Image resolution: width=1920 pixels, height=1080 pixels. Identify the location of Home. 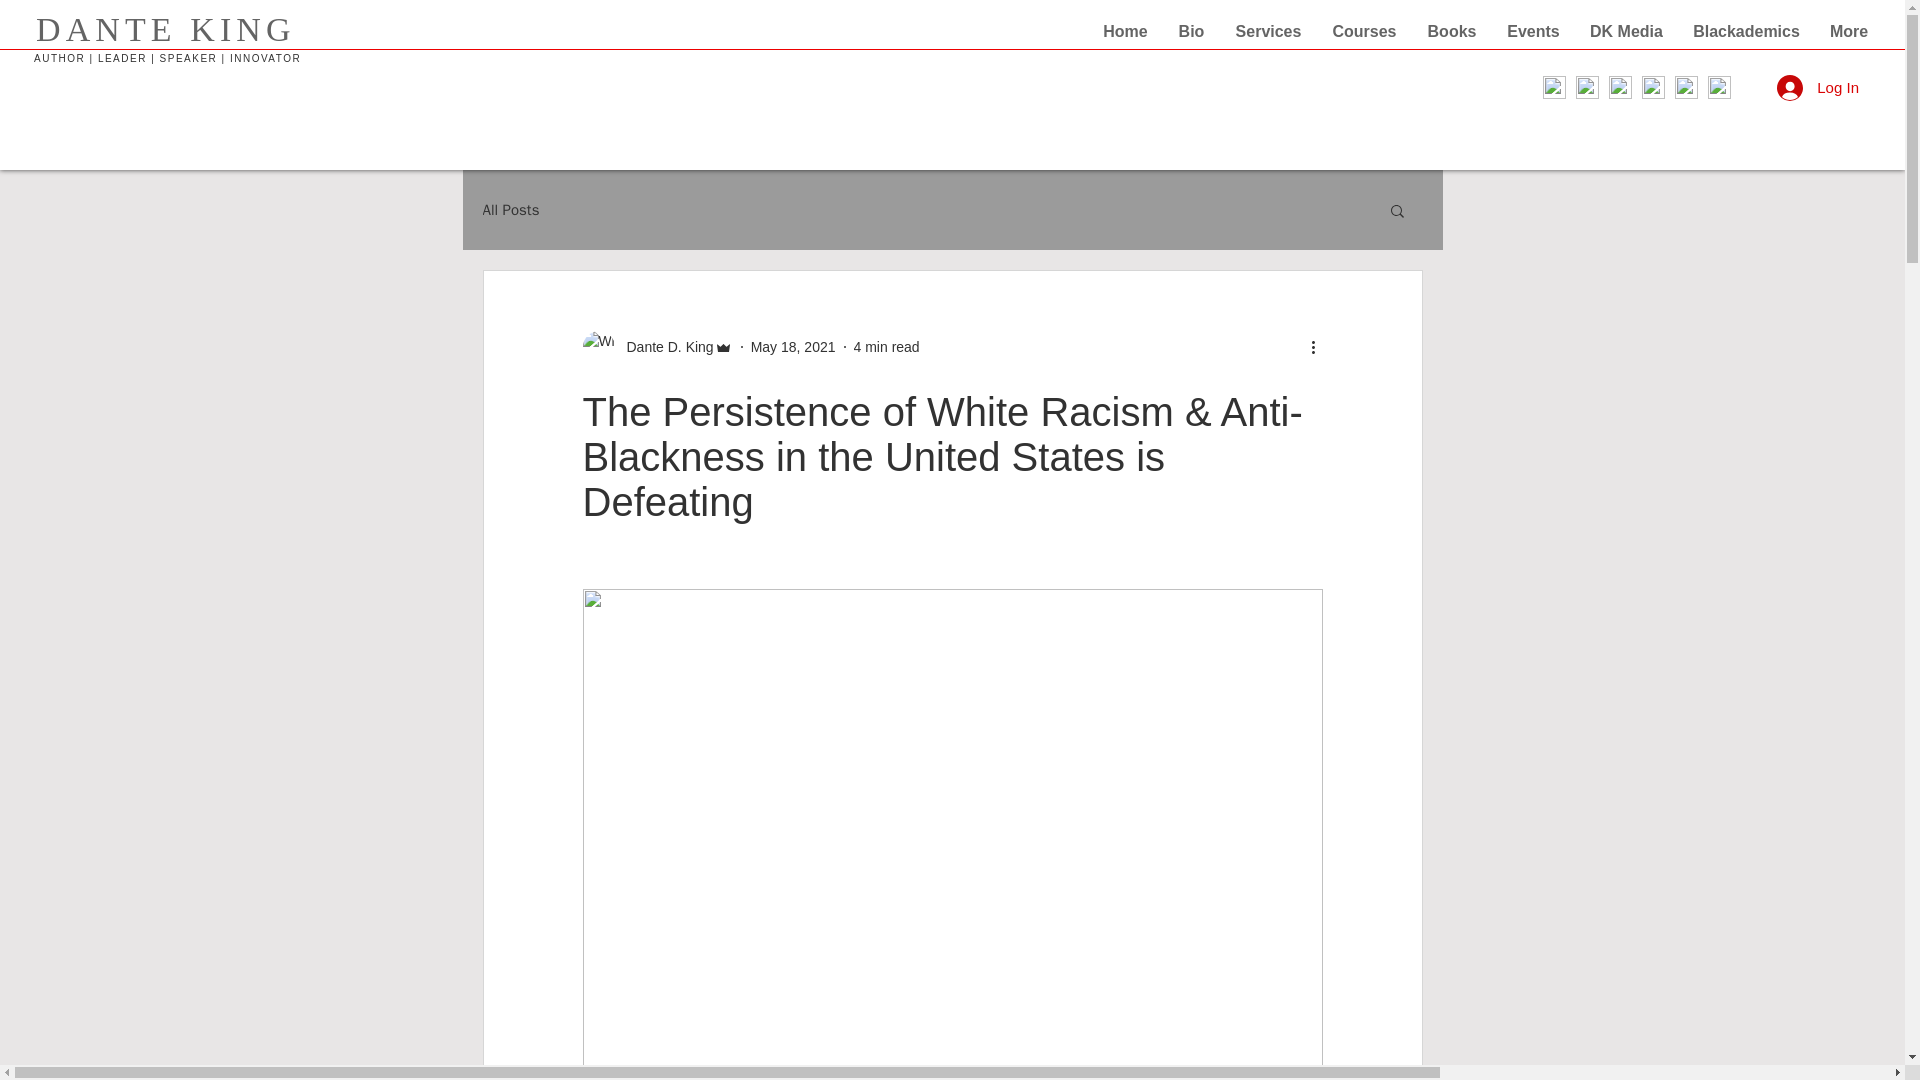
(1126, 32).